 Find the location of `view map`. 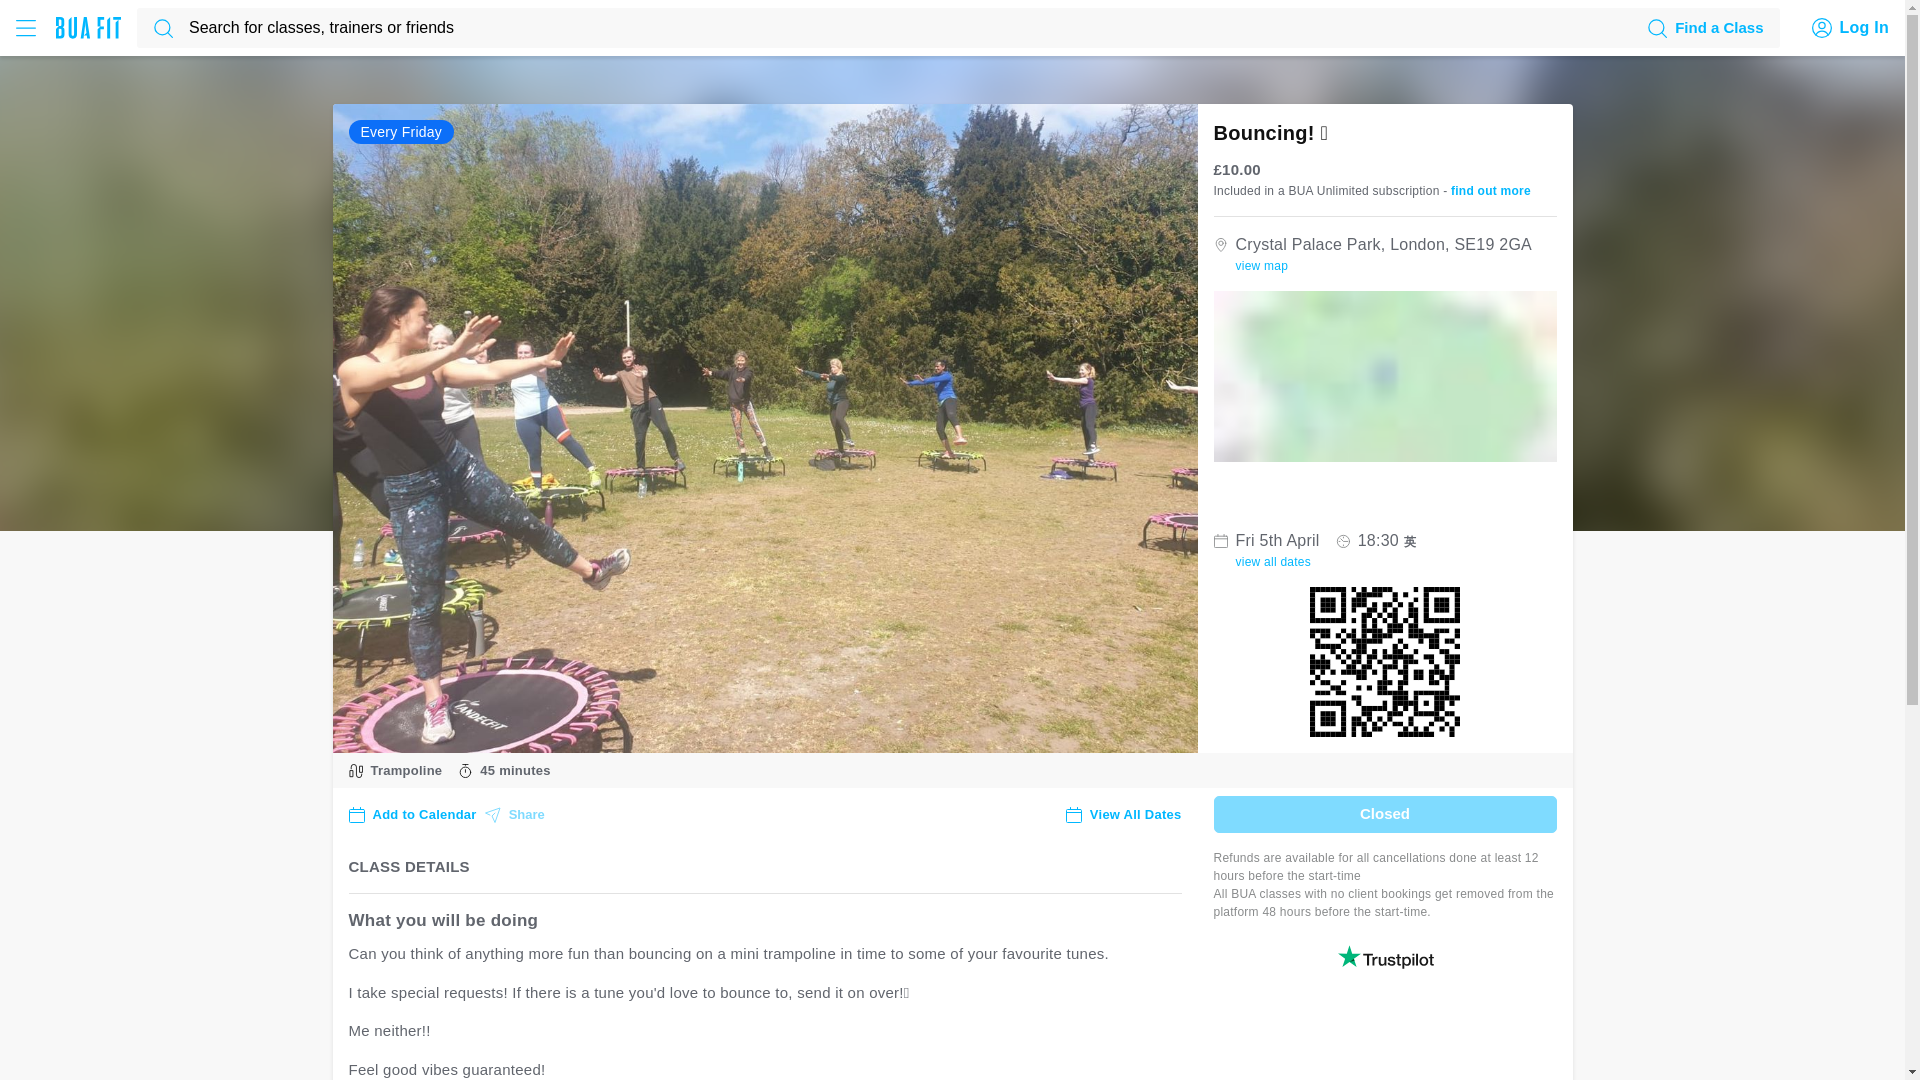

view map is located at coordinates (1262, 265).